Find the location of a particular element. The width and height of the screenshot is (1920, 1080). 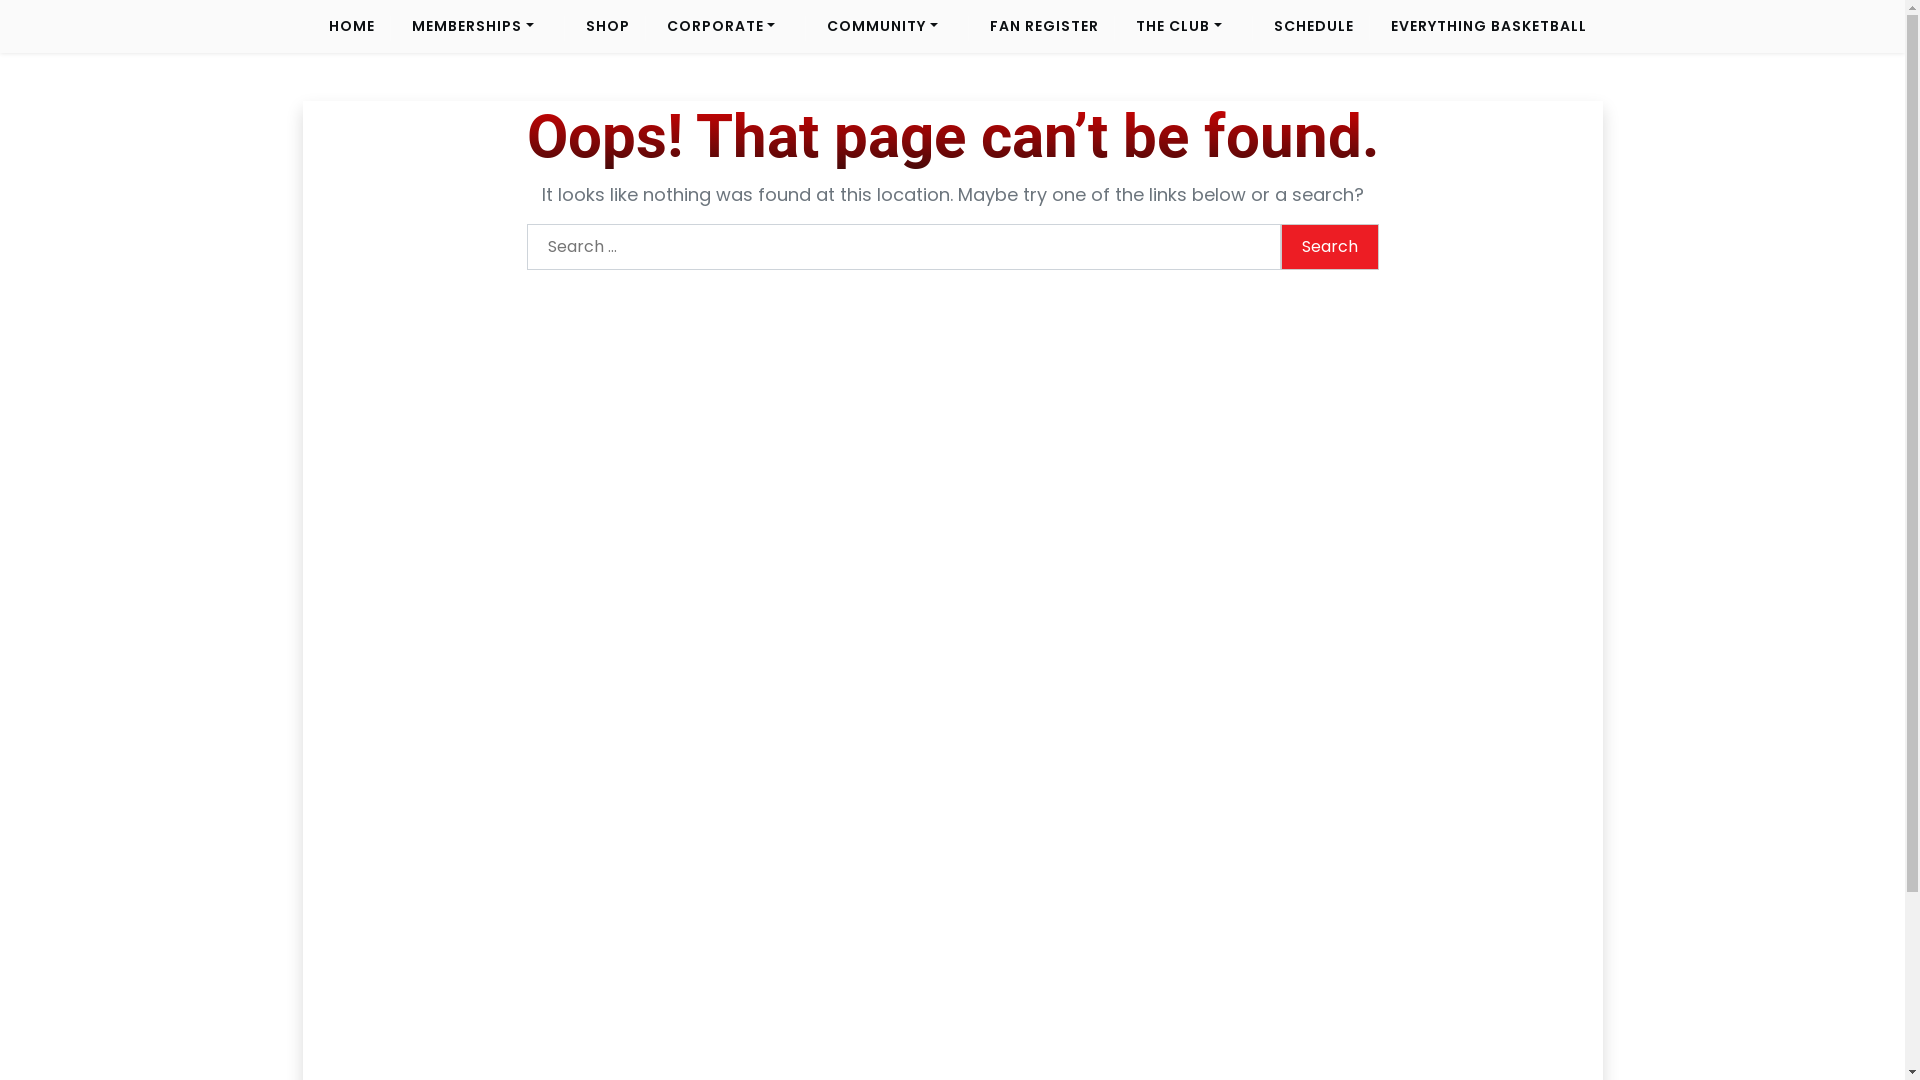

SHOP is located at coordinates (608, 26).